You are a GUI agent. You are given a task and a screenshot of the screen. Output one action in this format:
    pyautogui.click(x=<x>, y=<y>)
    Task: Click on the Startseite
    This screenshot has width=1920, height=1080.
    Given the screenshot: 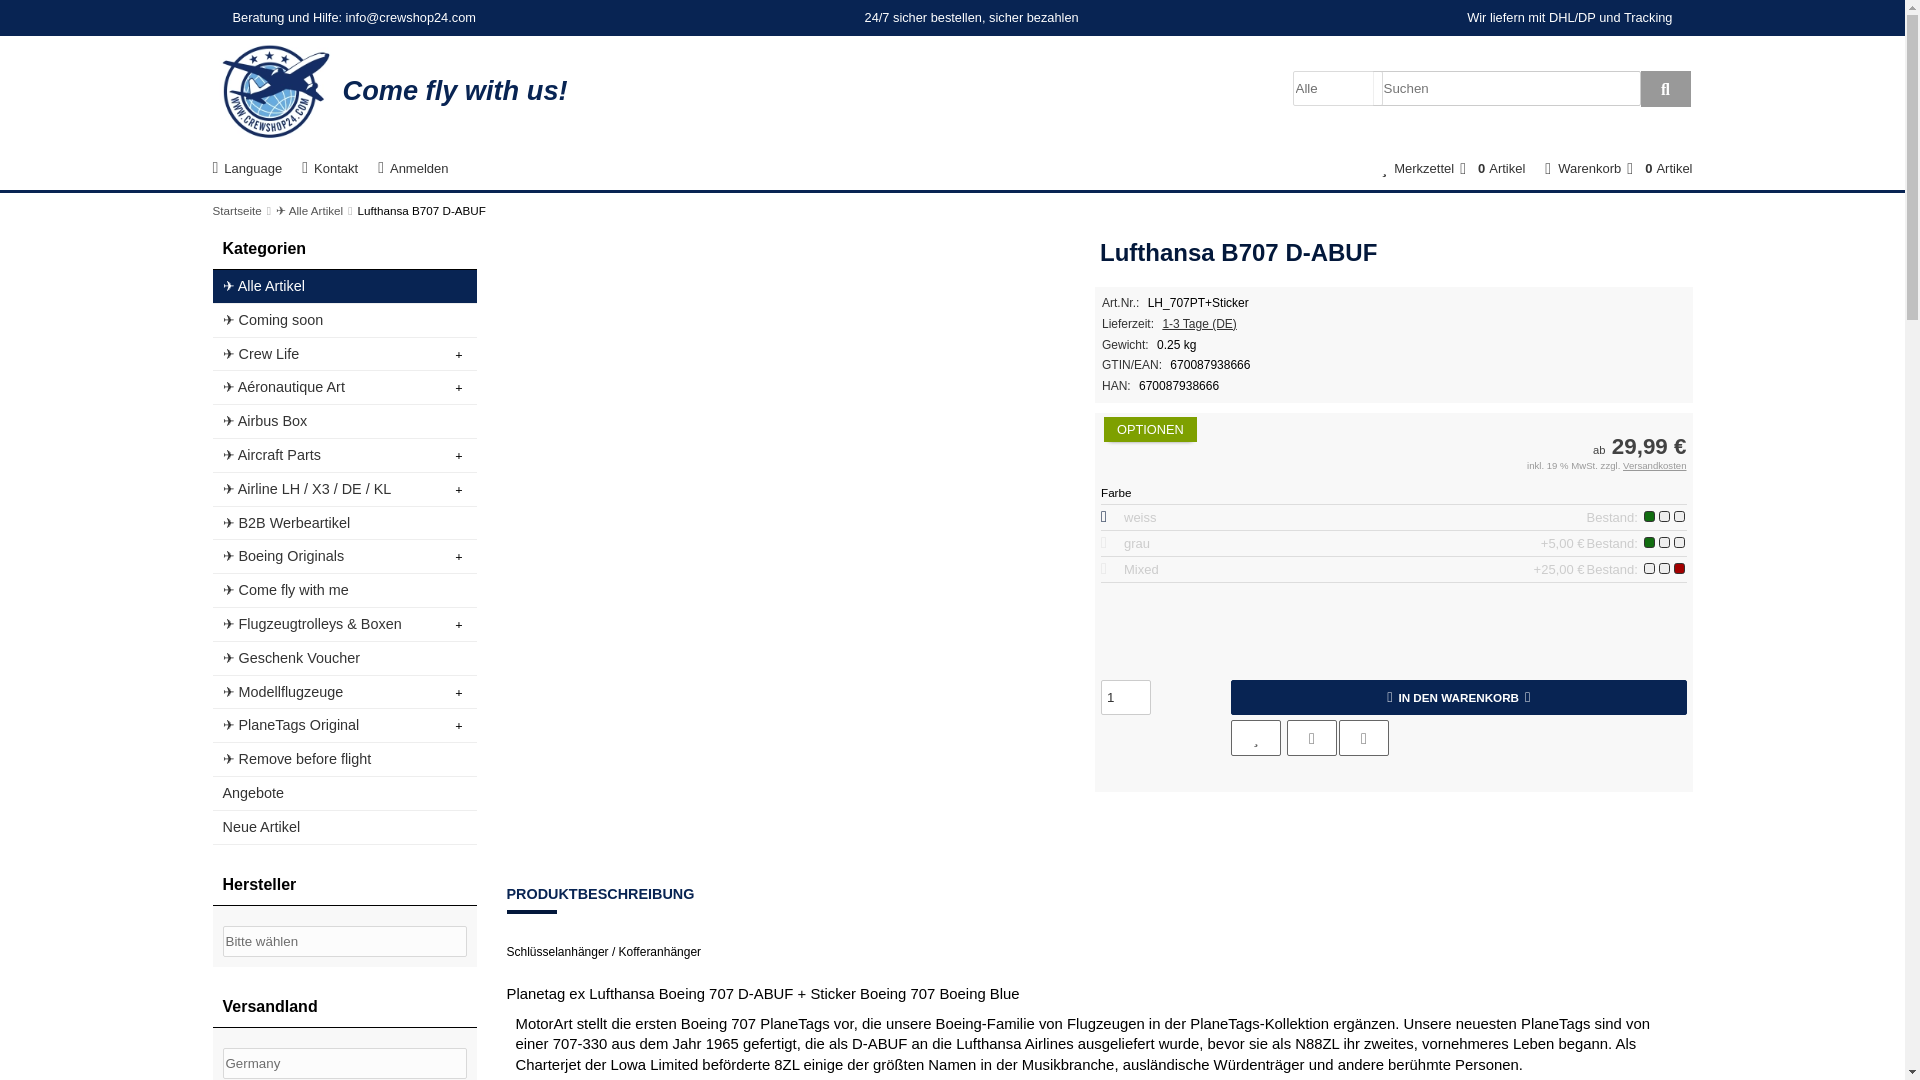 What is the action you would take?
    pyautogui.click(x=236, y=210)
    